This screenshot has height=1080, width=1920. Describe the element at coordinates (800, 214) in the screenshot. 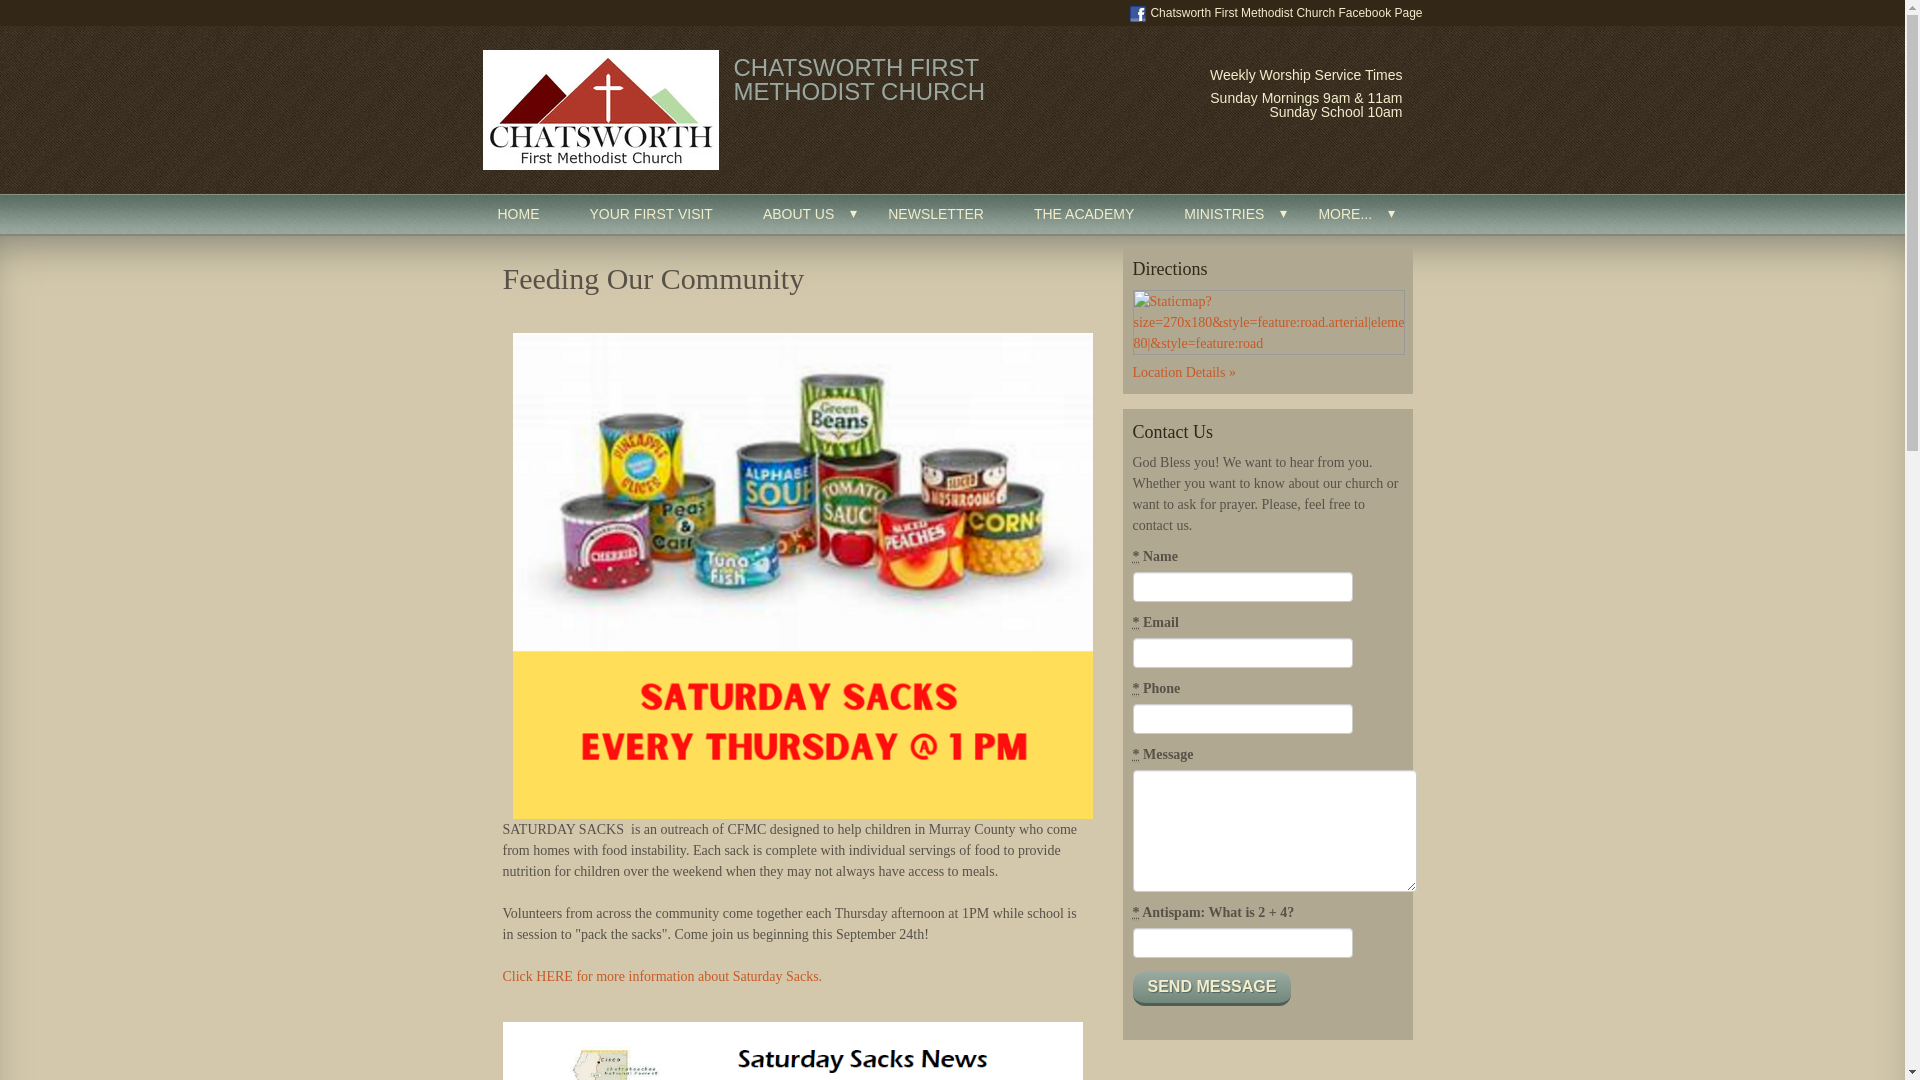

I see `ABOUT US` at that location.